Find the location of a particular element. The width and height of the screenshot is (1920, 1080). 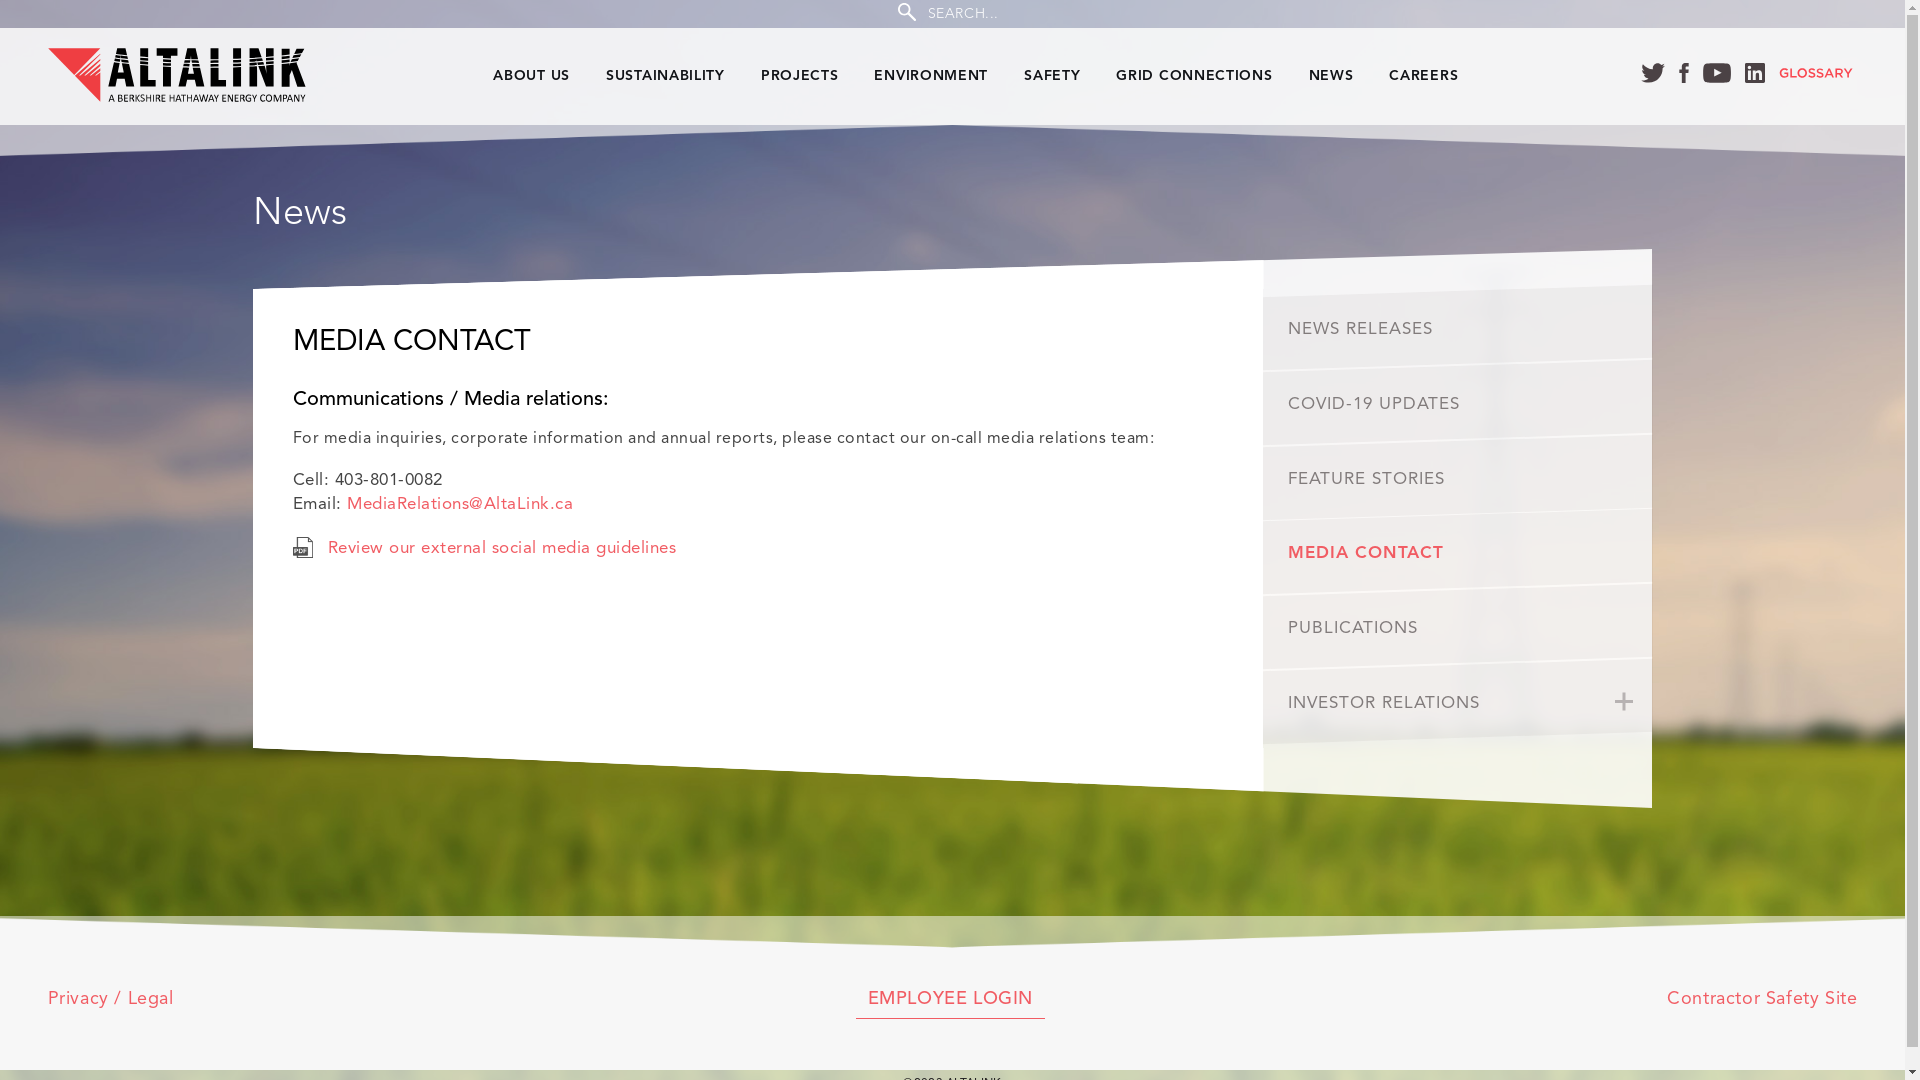

Review our external social media guidelines is located at coordinates (502, 549).